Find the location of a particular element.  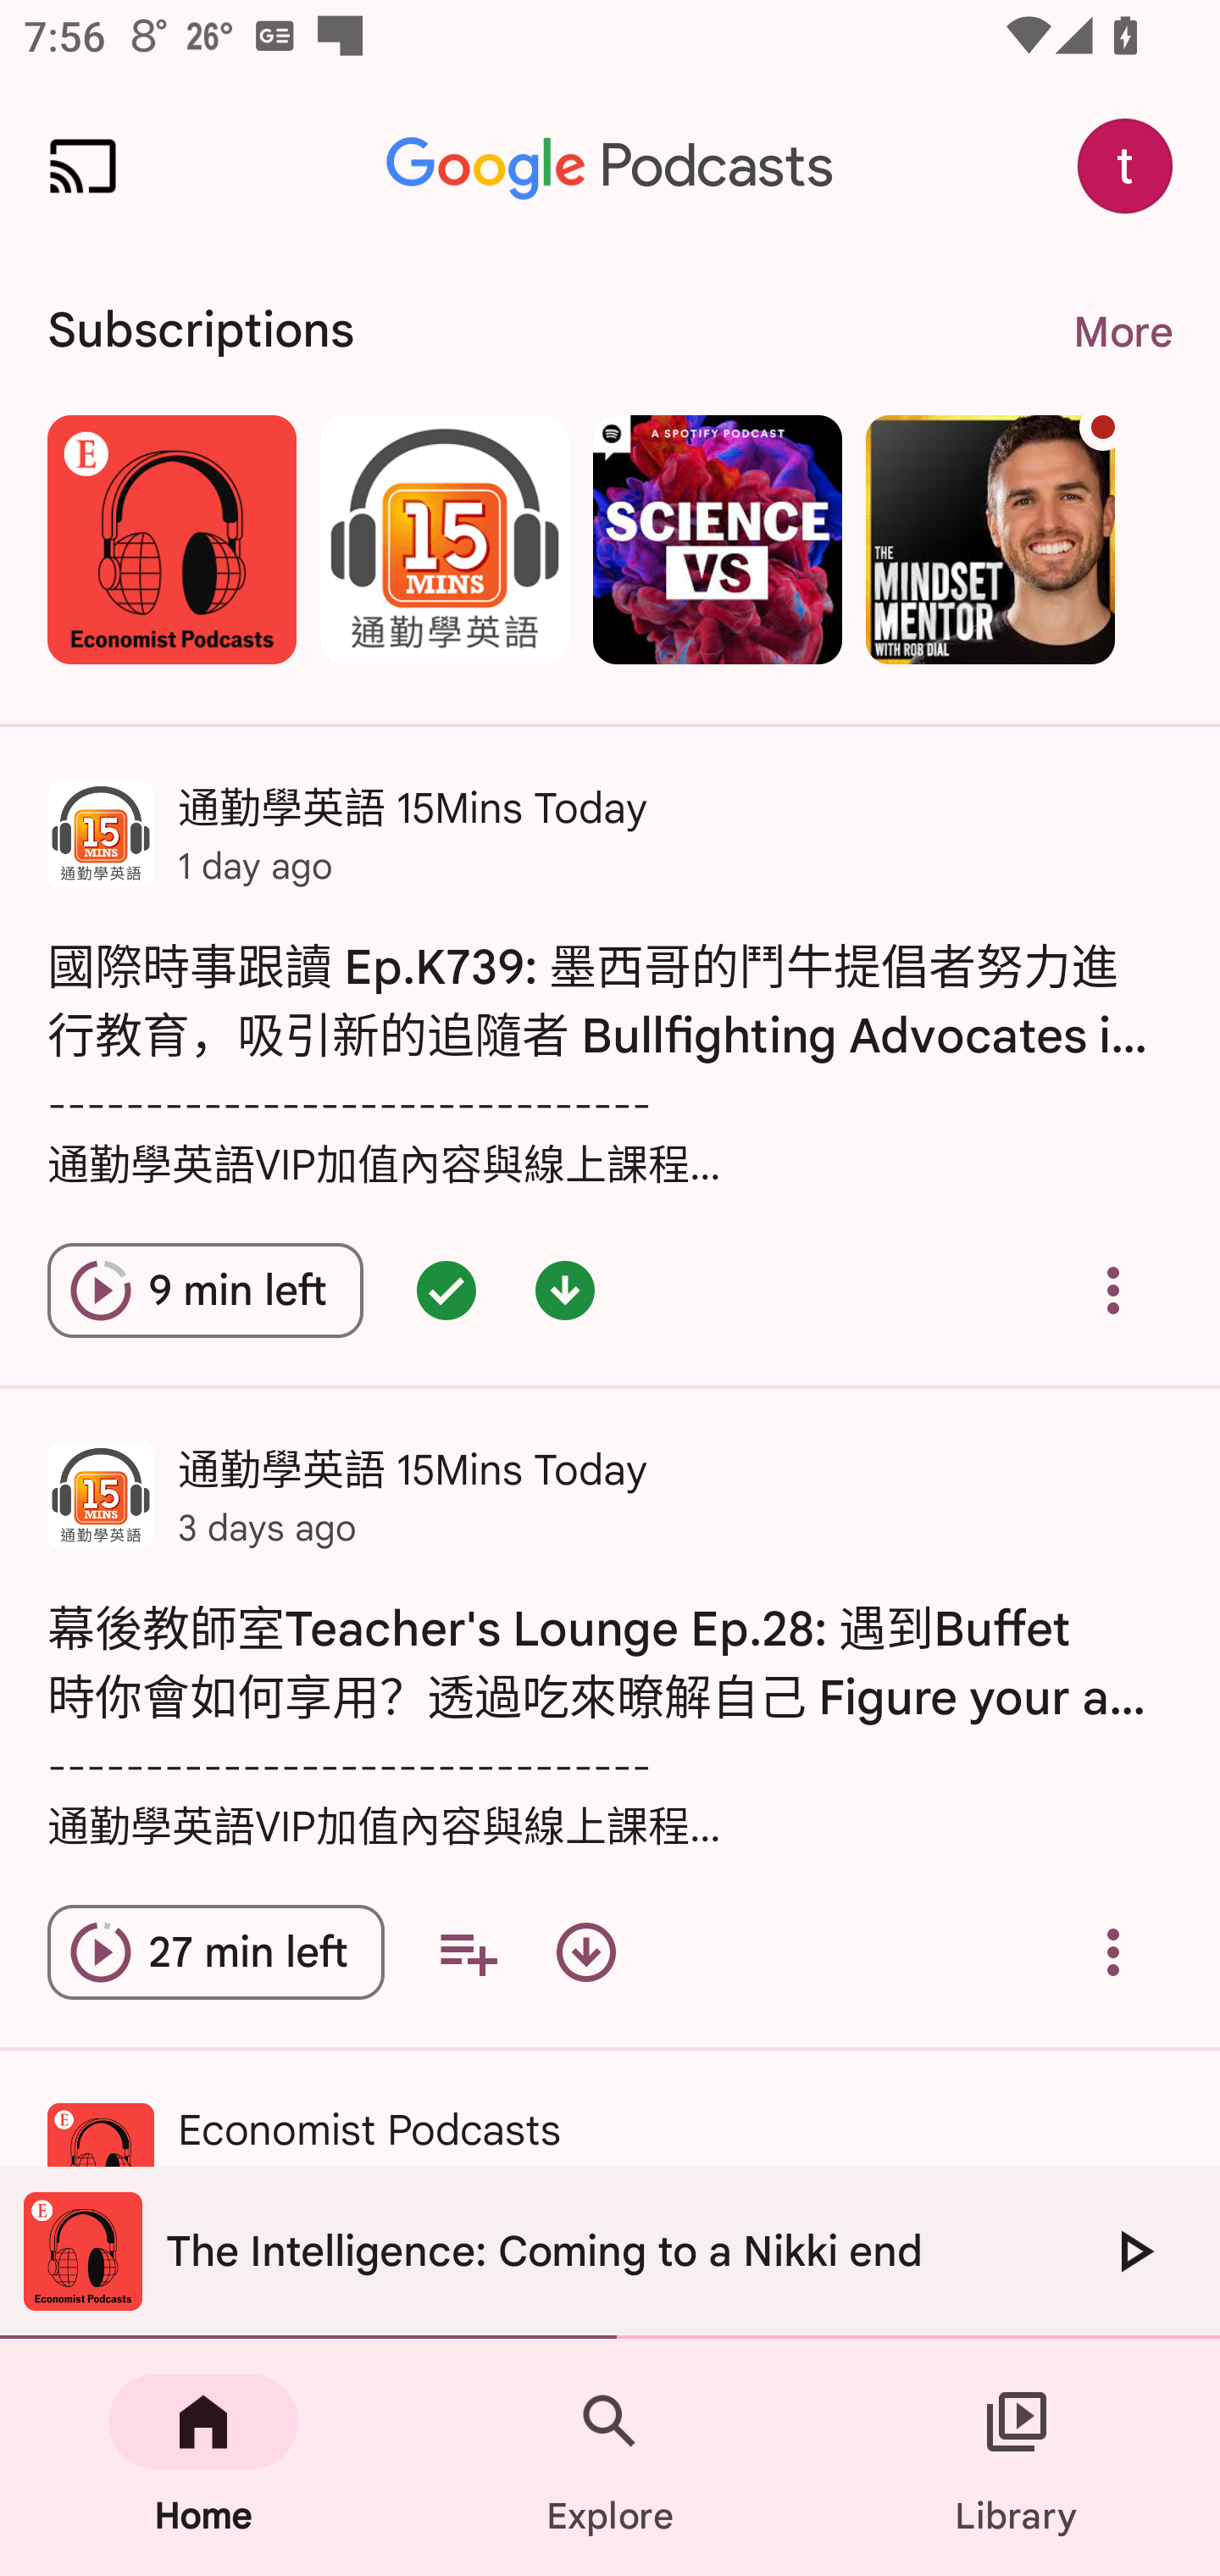

Overflow menu is located at coordinates (1113, 1952).